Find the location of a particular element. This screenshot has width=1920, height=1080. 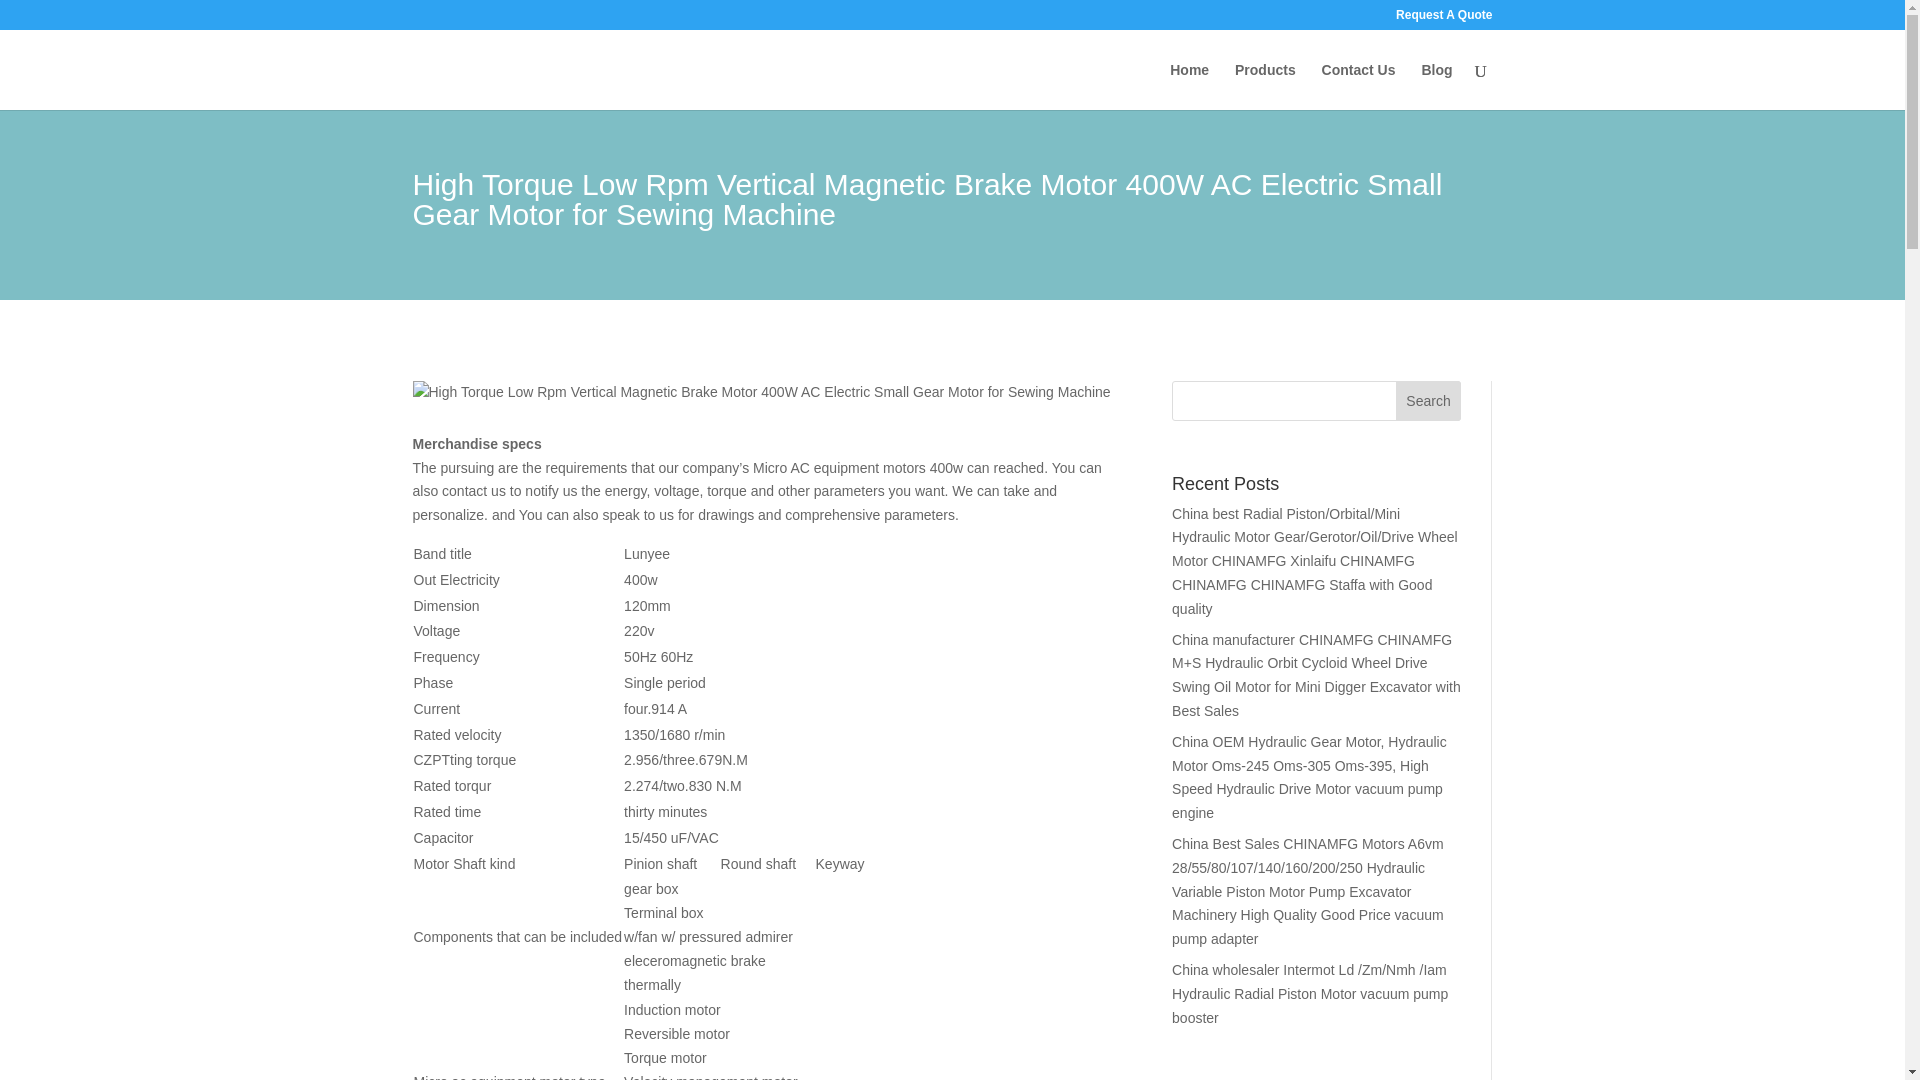

Search is located at coordinates (1428, 401).